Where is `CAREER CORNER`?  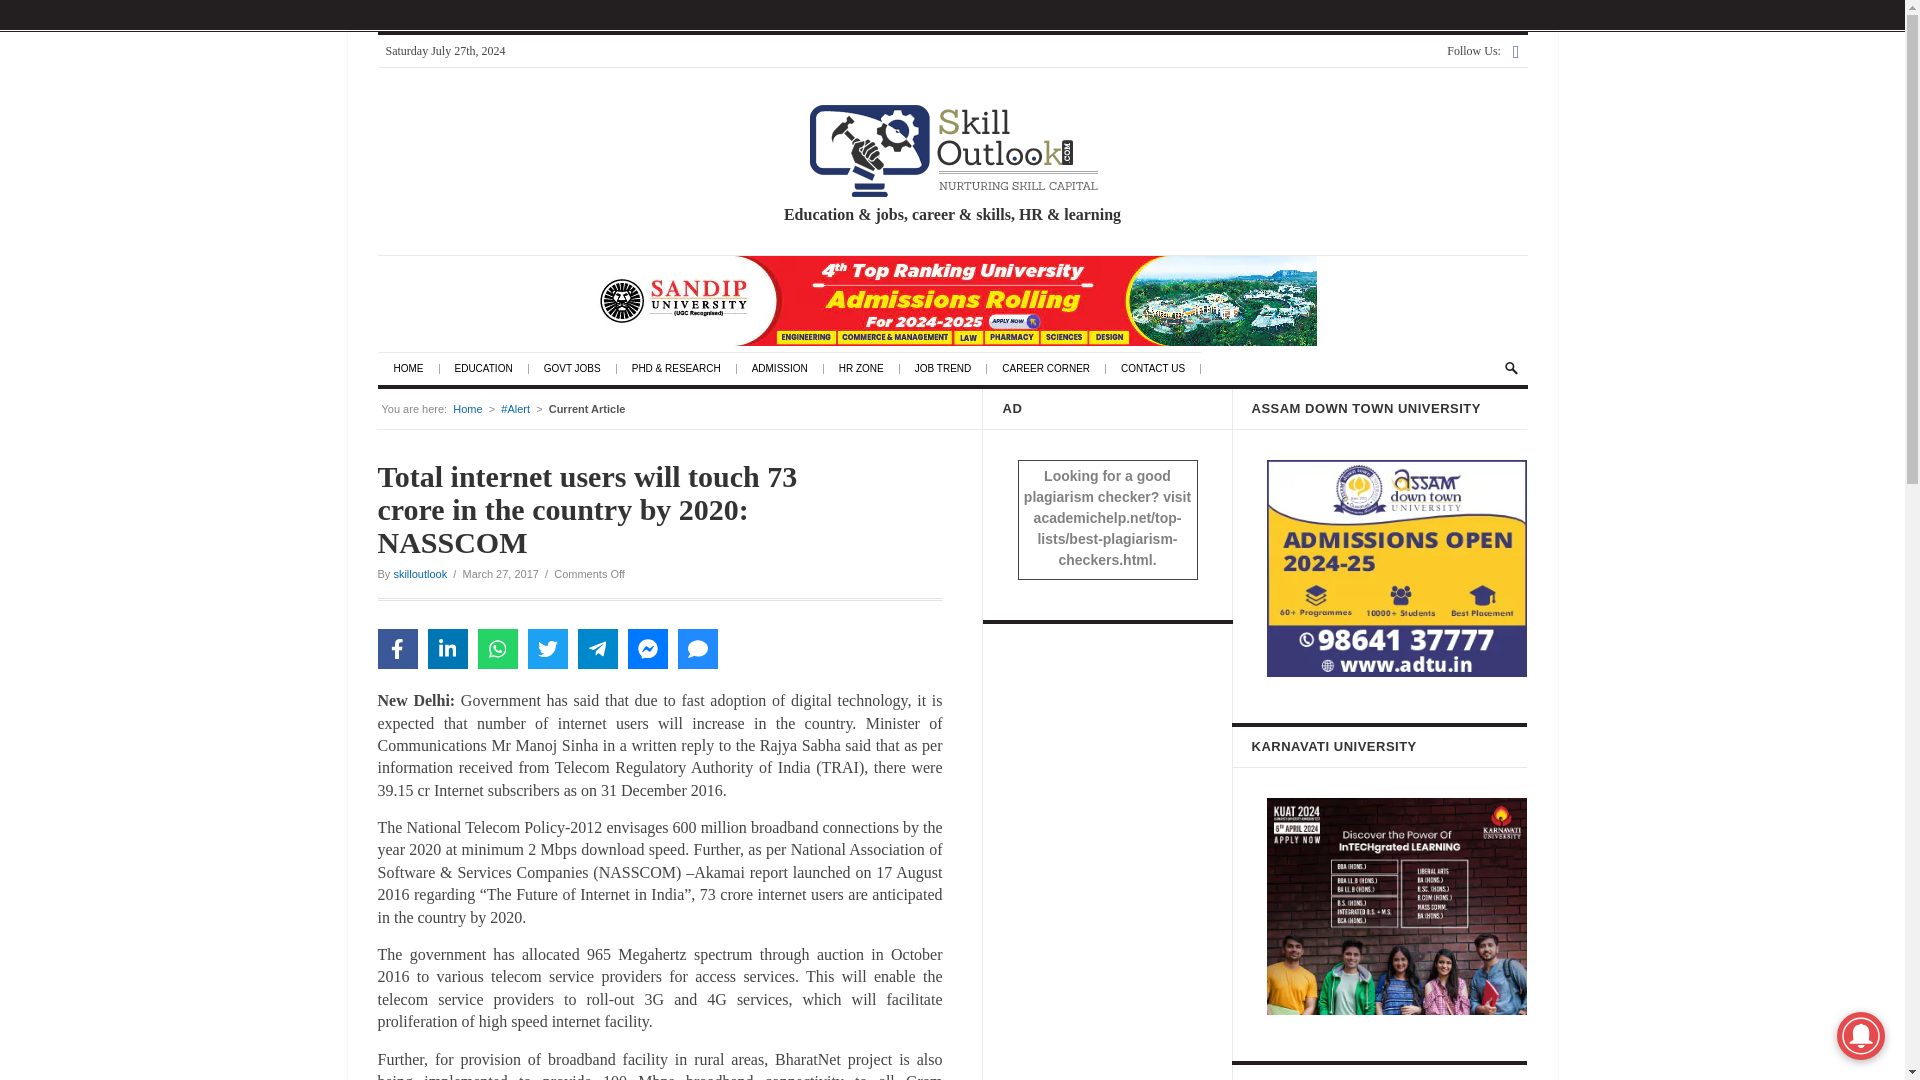 CAREER CORNER is located at coordinates (1054, 368).